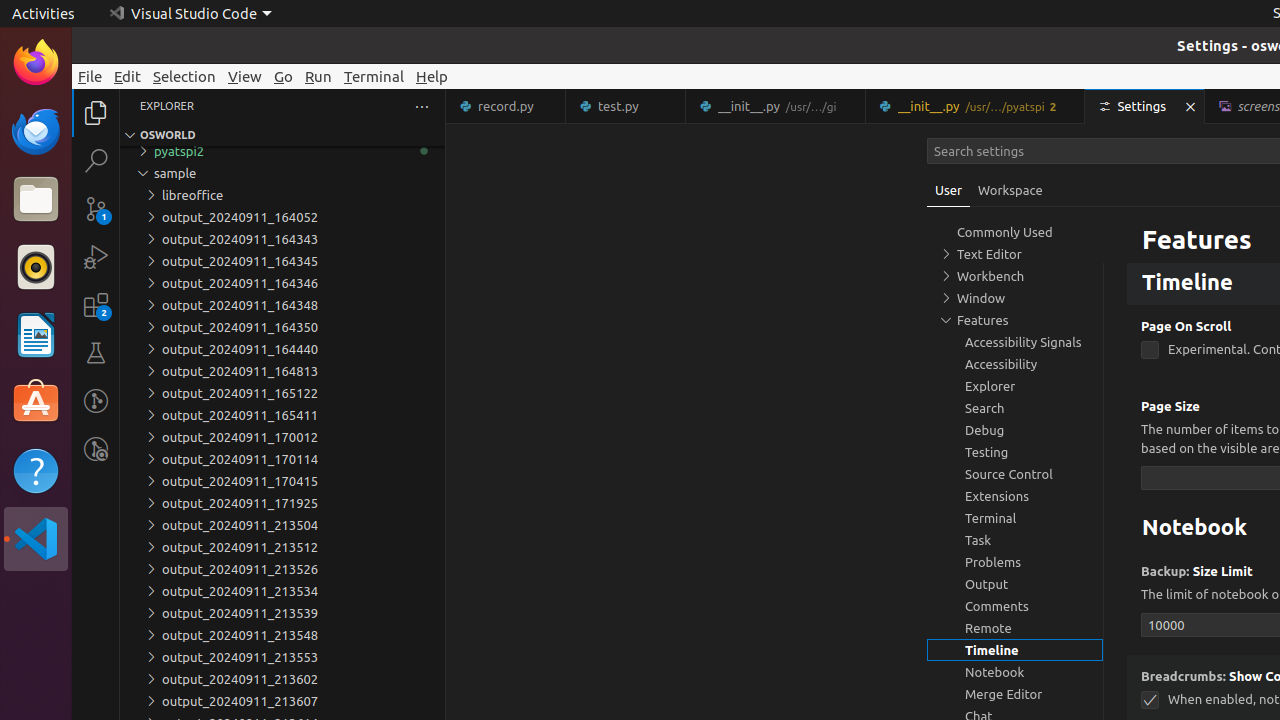 The height and width of the screenshot is (720, 1280). I want to click on output_20240911_213512, so click(282, 547).